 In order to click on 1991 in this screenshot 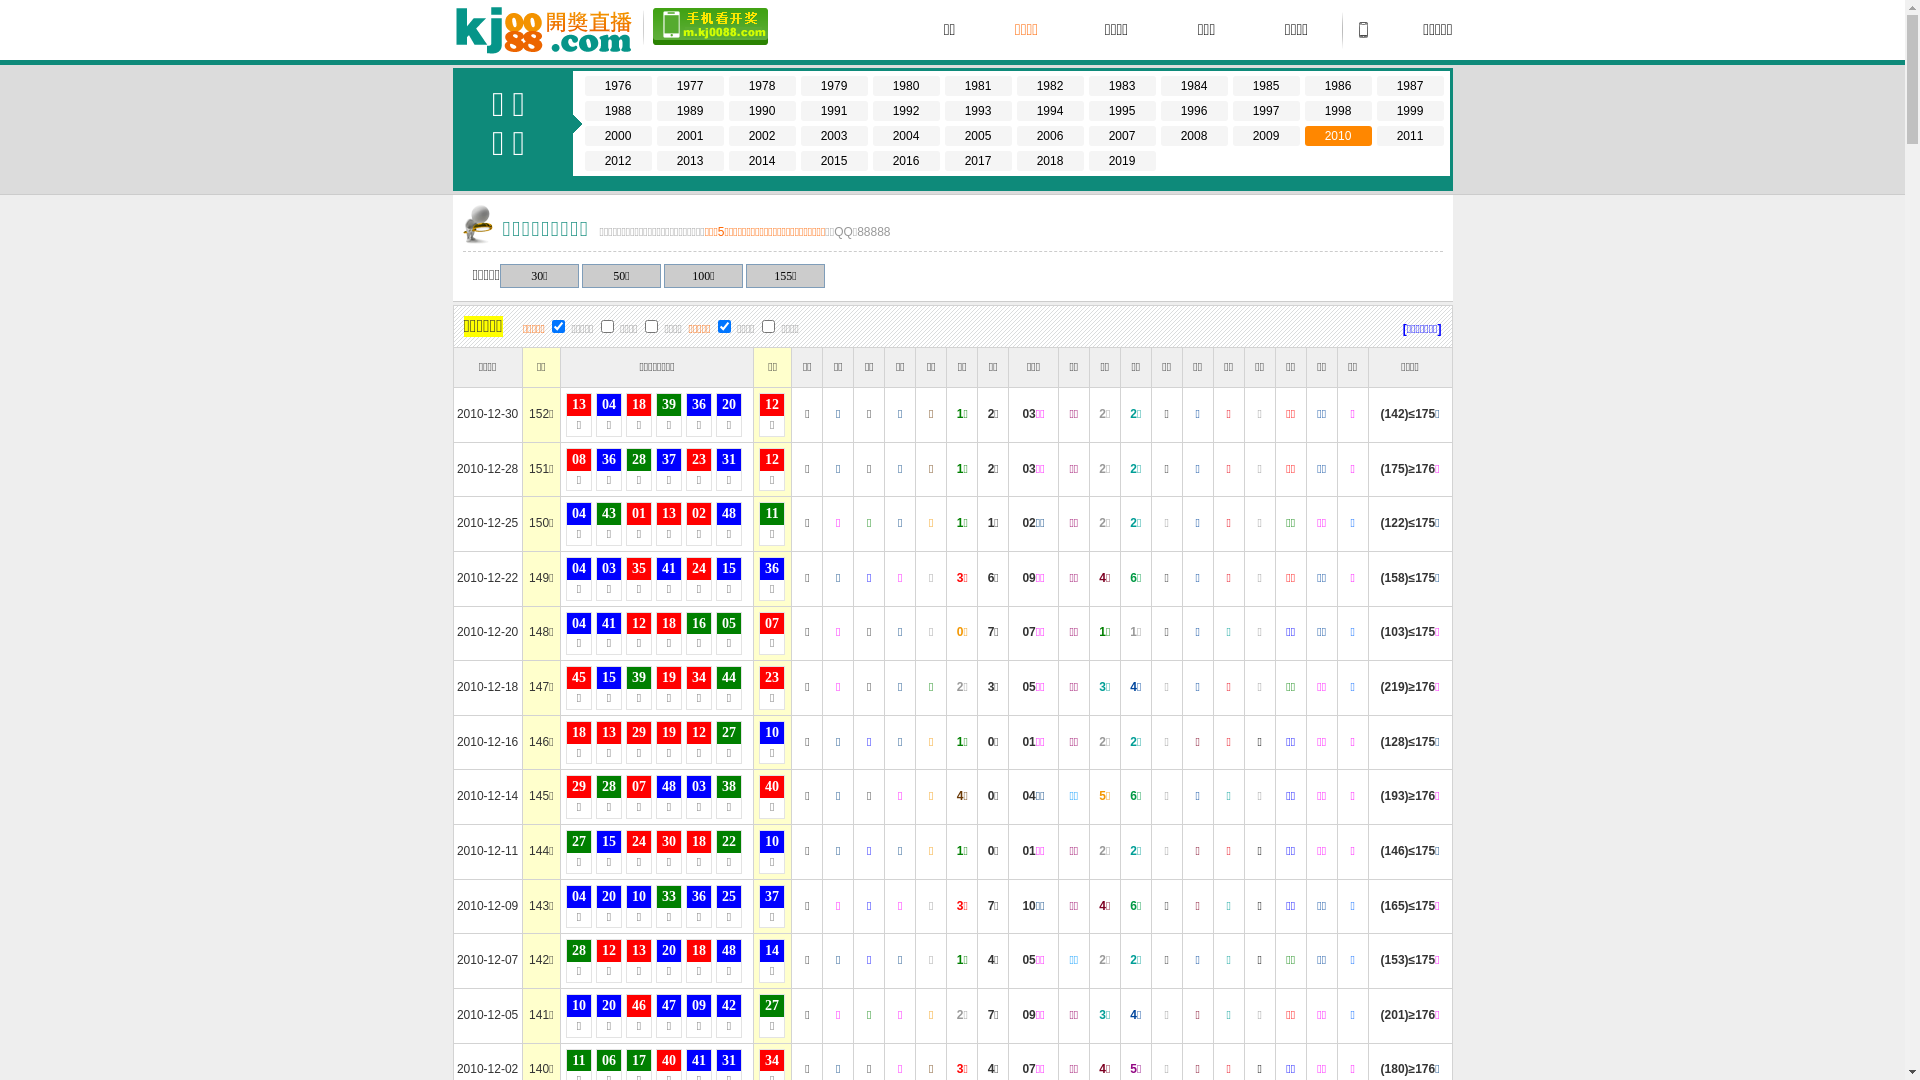, I will do `click(834, 111)`.